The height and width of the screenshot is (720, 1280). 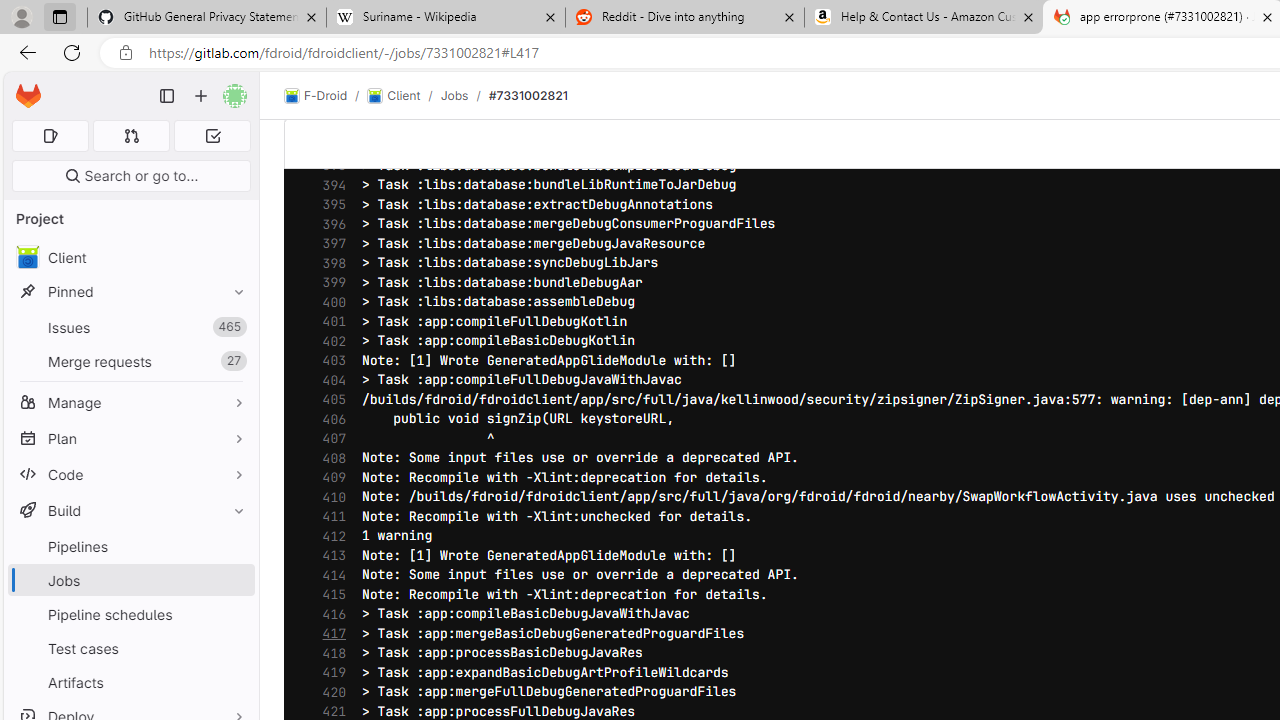 I want to click on Homepage, so click(x=28, y=96).